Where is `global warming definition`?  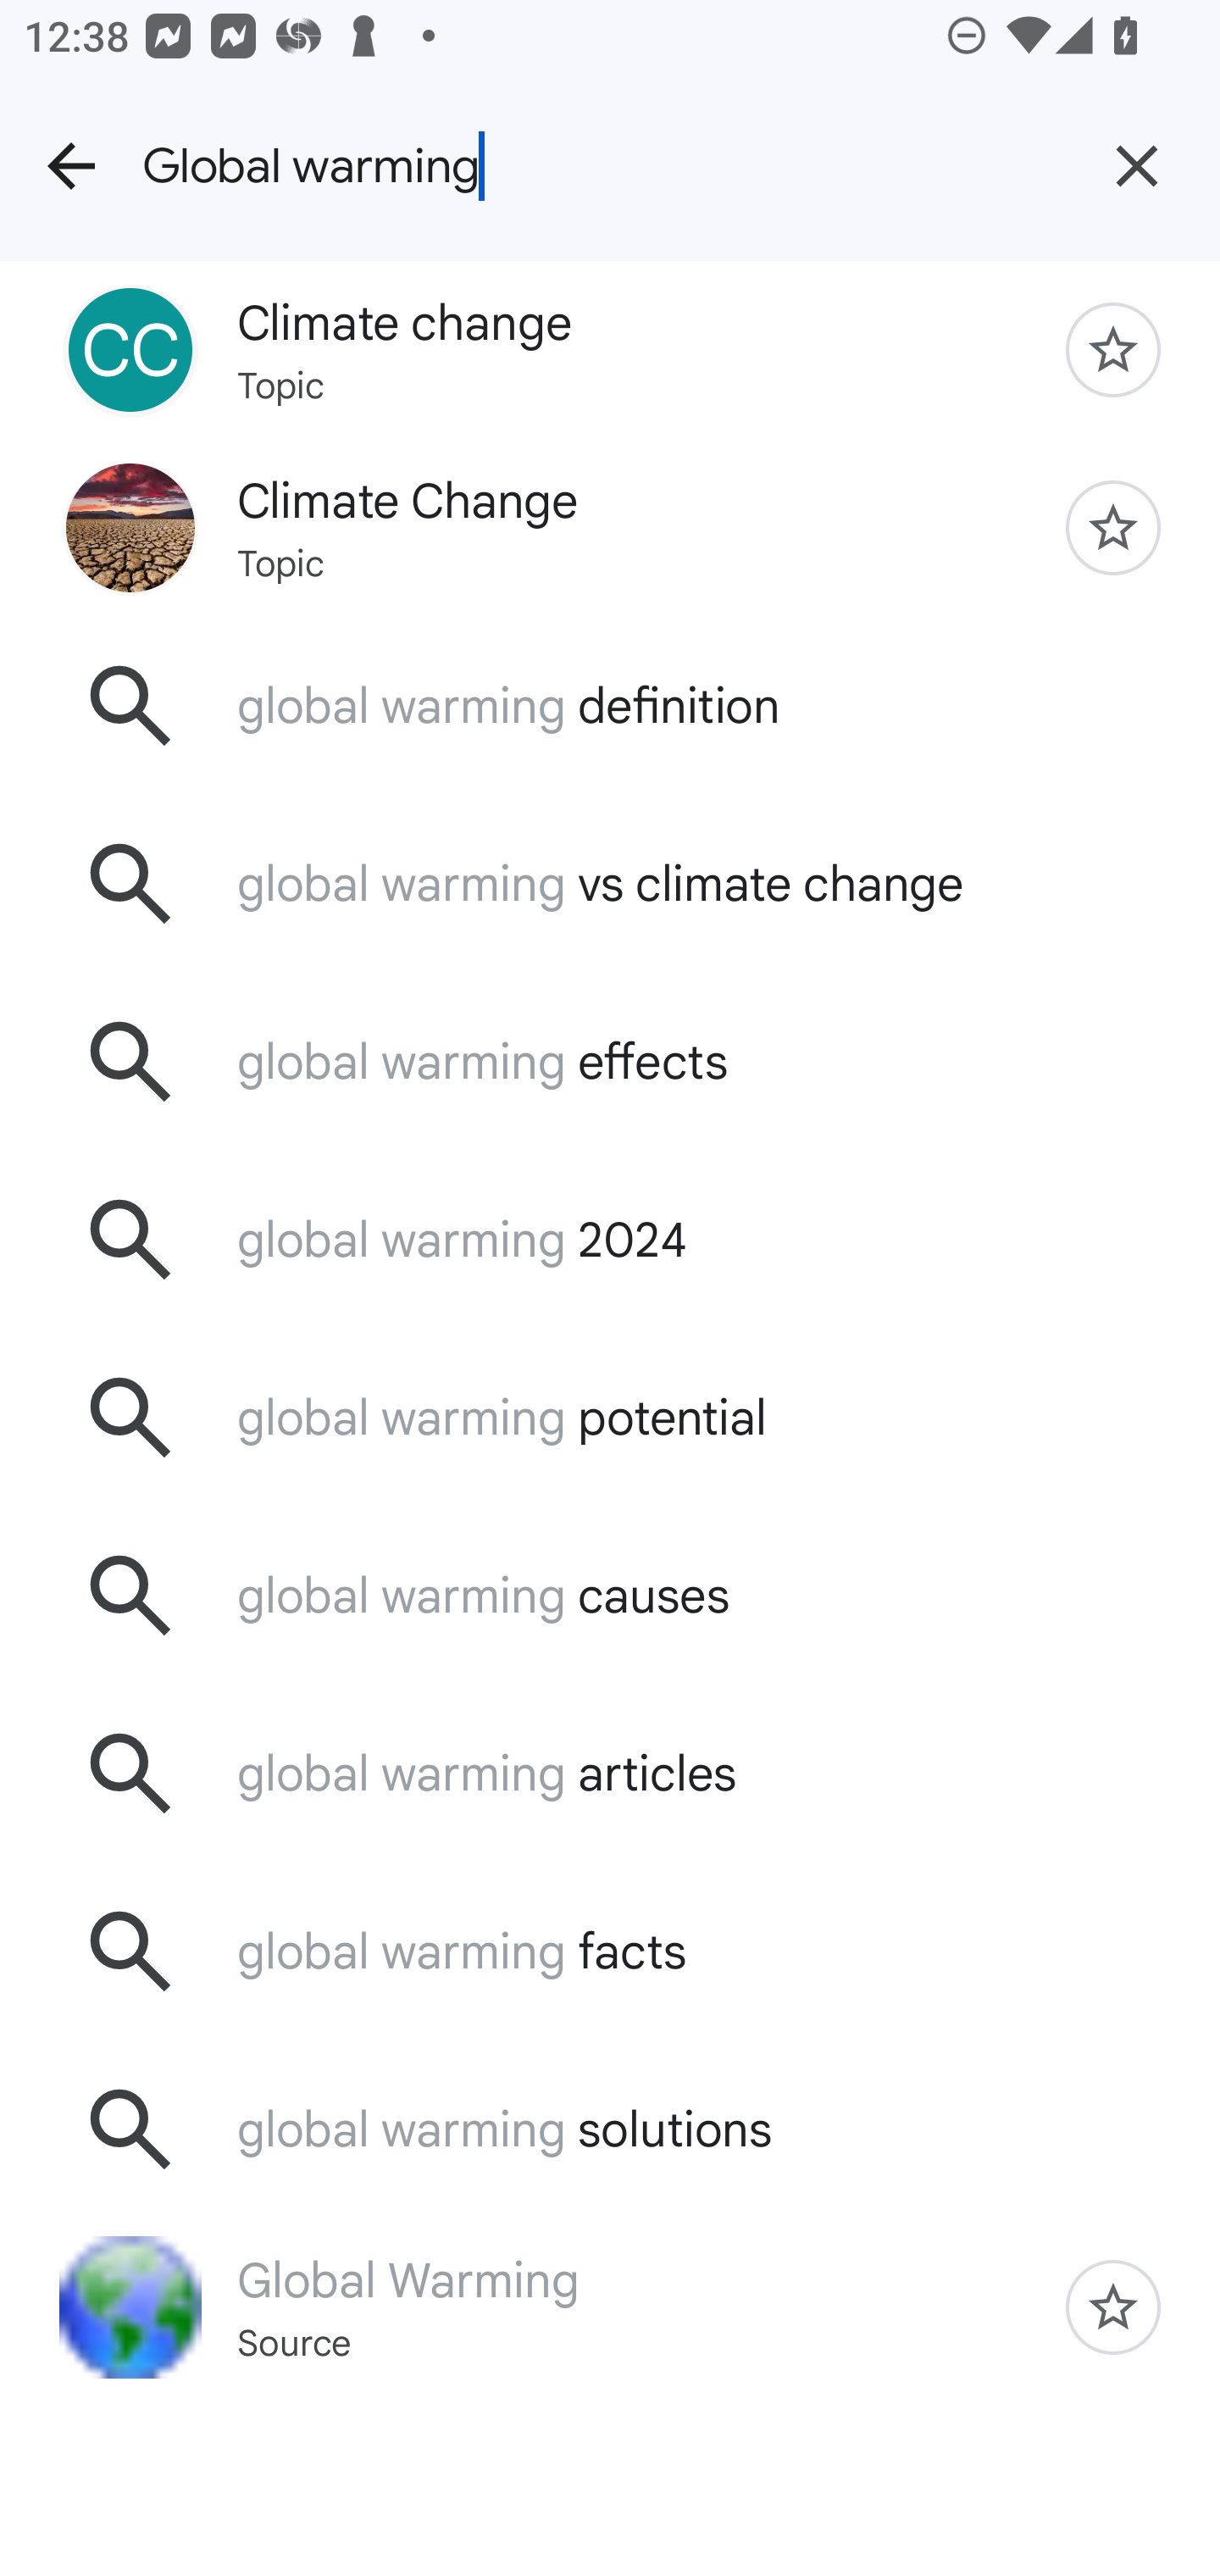
global warming definition is located at coordinates (610, 705).